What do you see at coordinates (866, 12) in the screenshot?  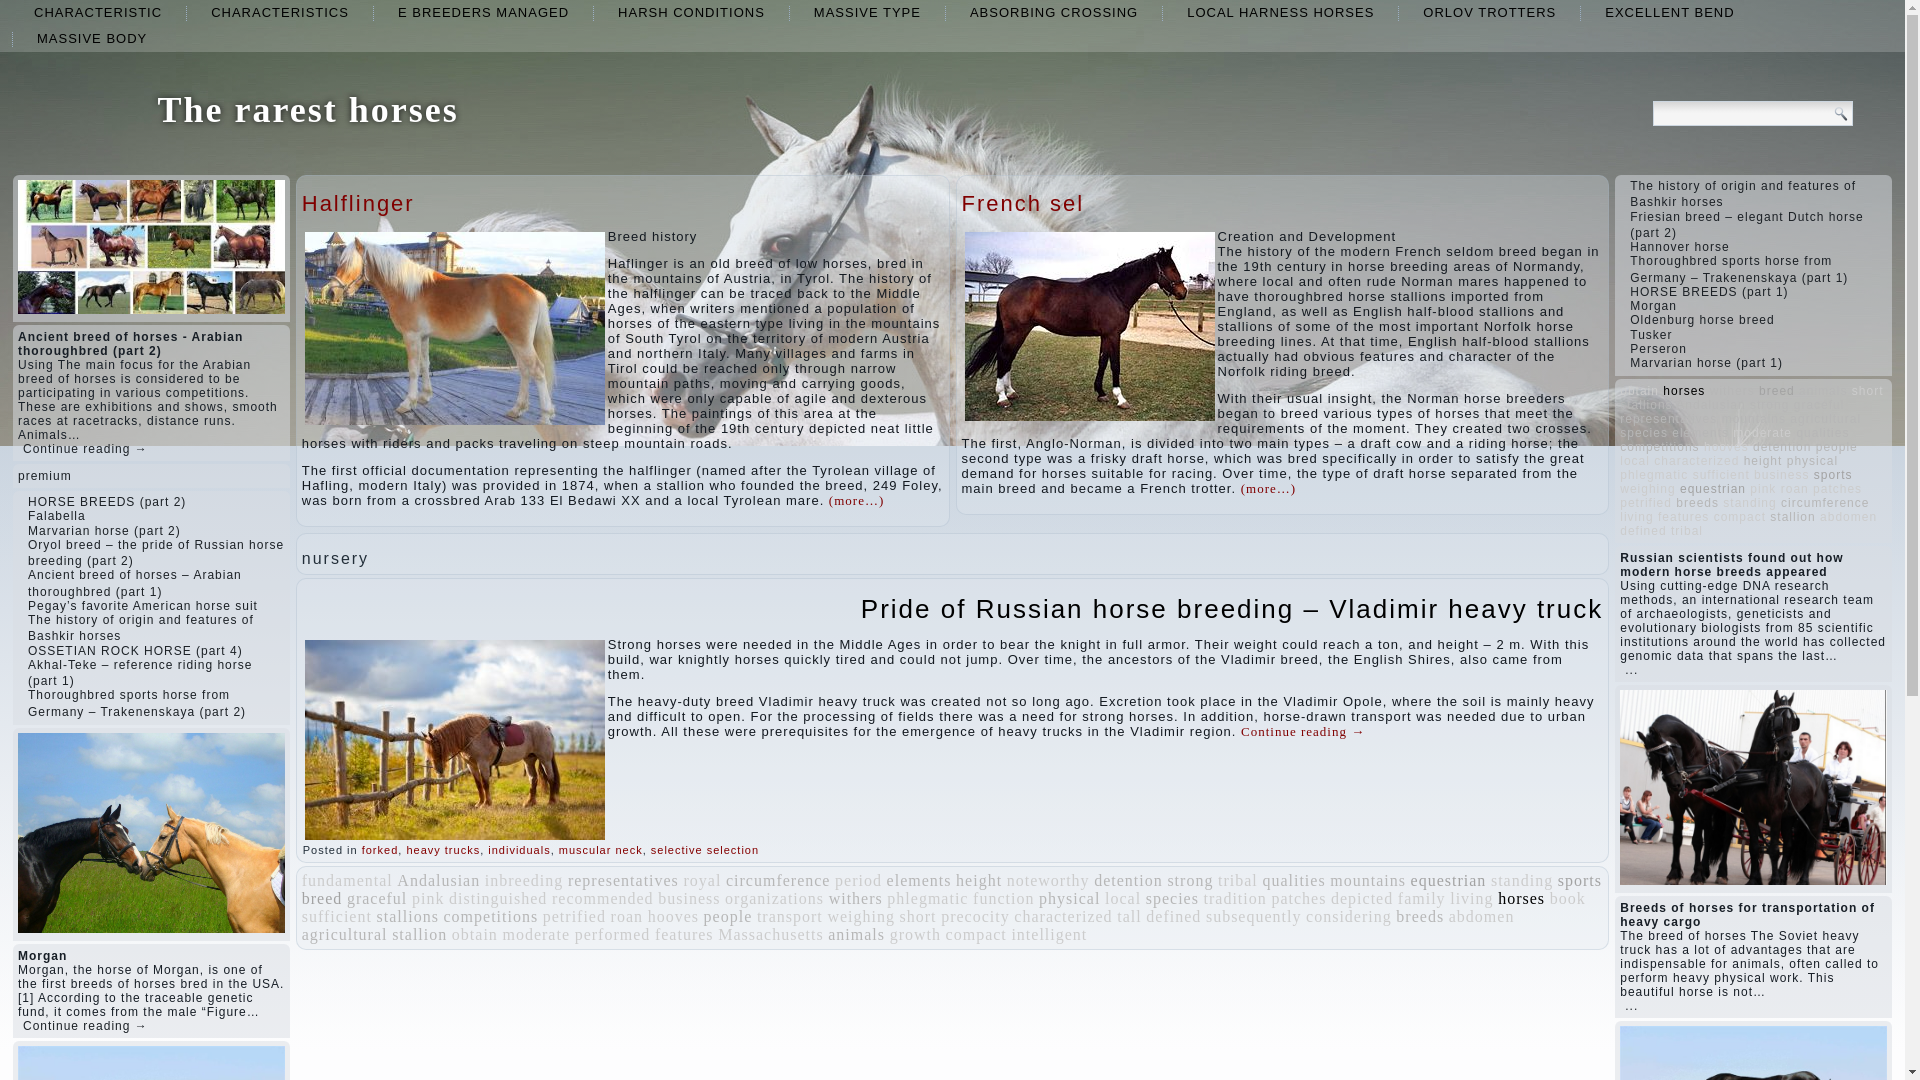 I see `Massive type` at bounding box center [866, 12].